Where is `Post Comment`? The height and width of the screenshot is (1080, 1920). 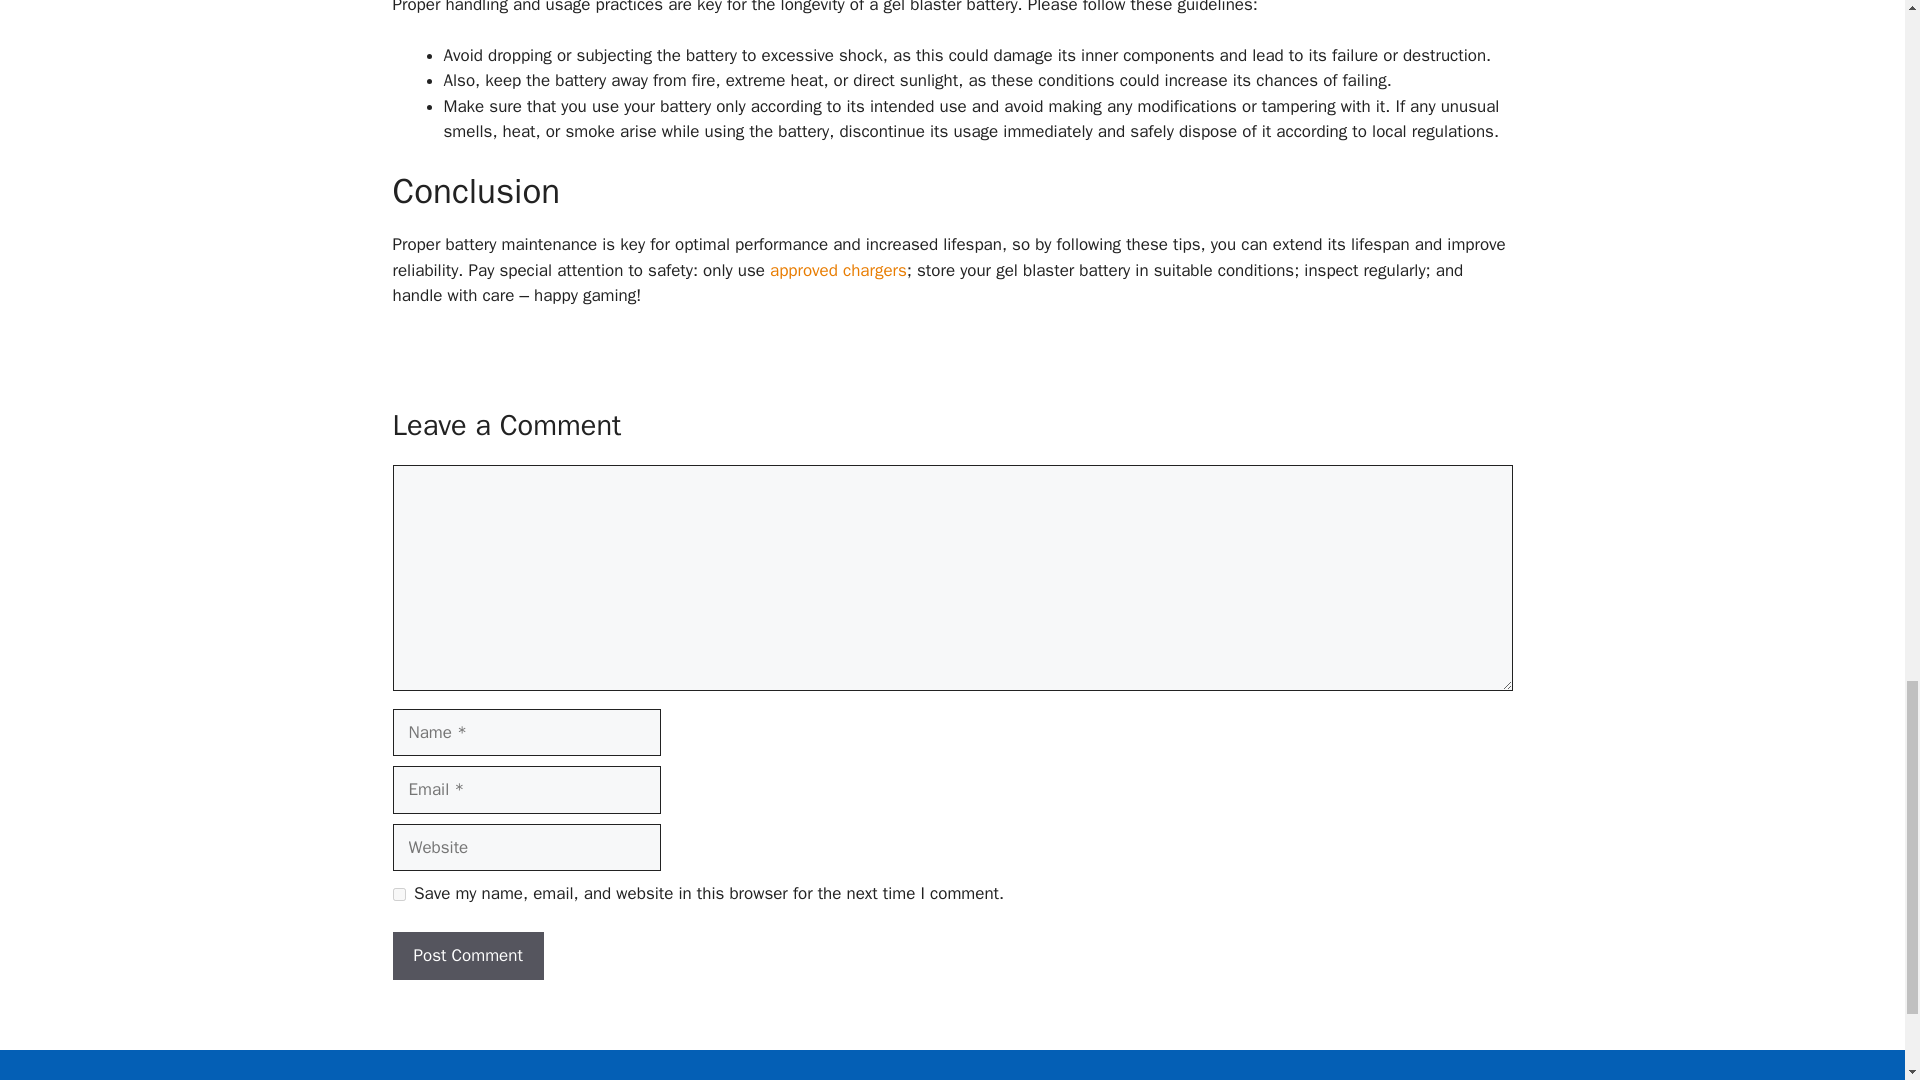 Post Comment is located at coordinates (467, 956).